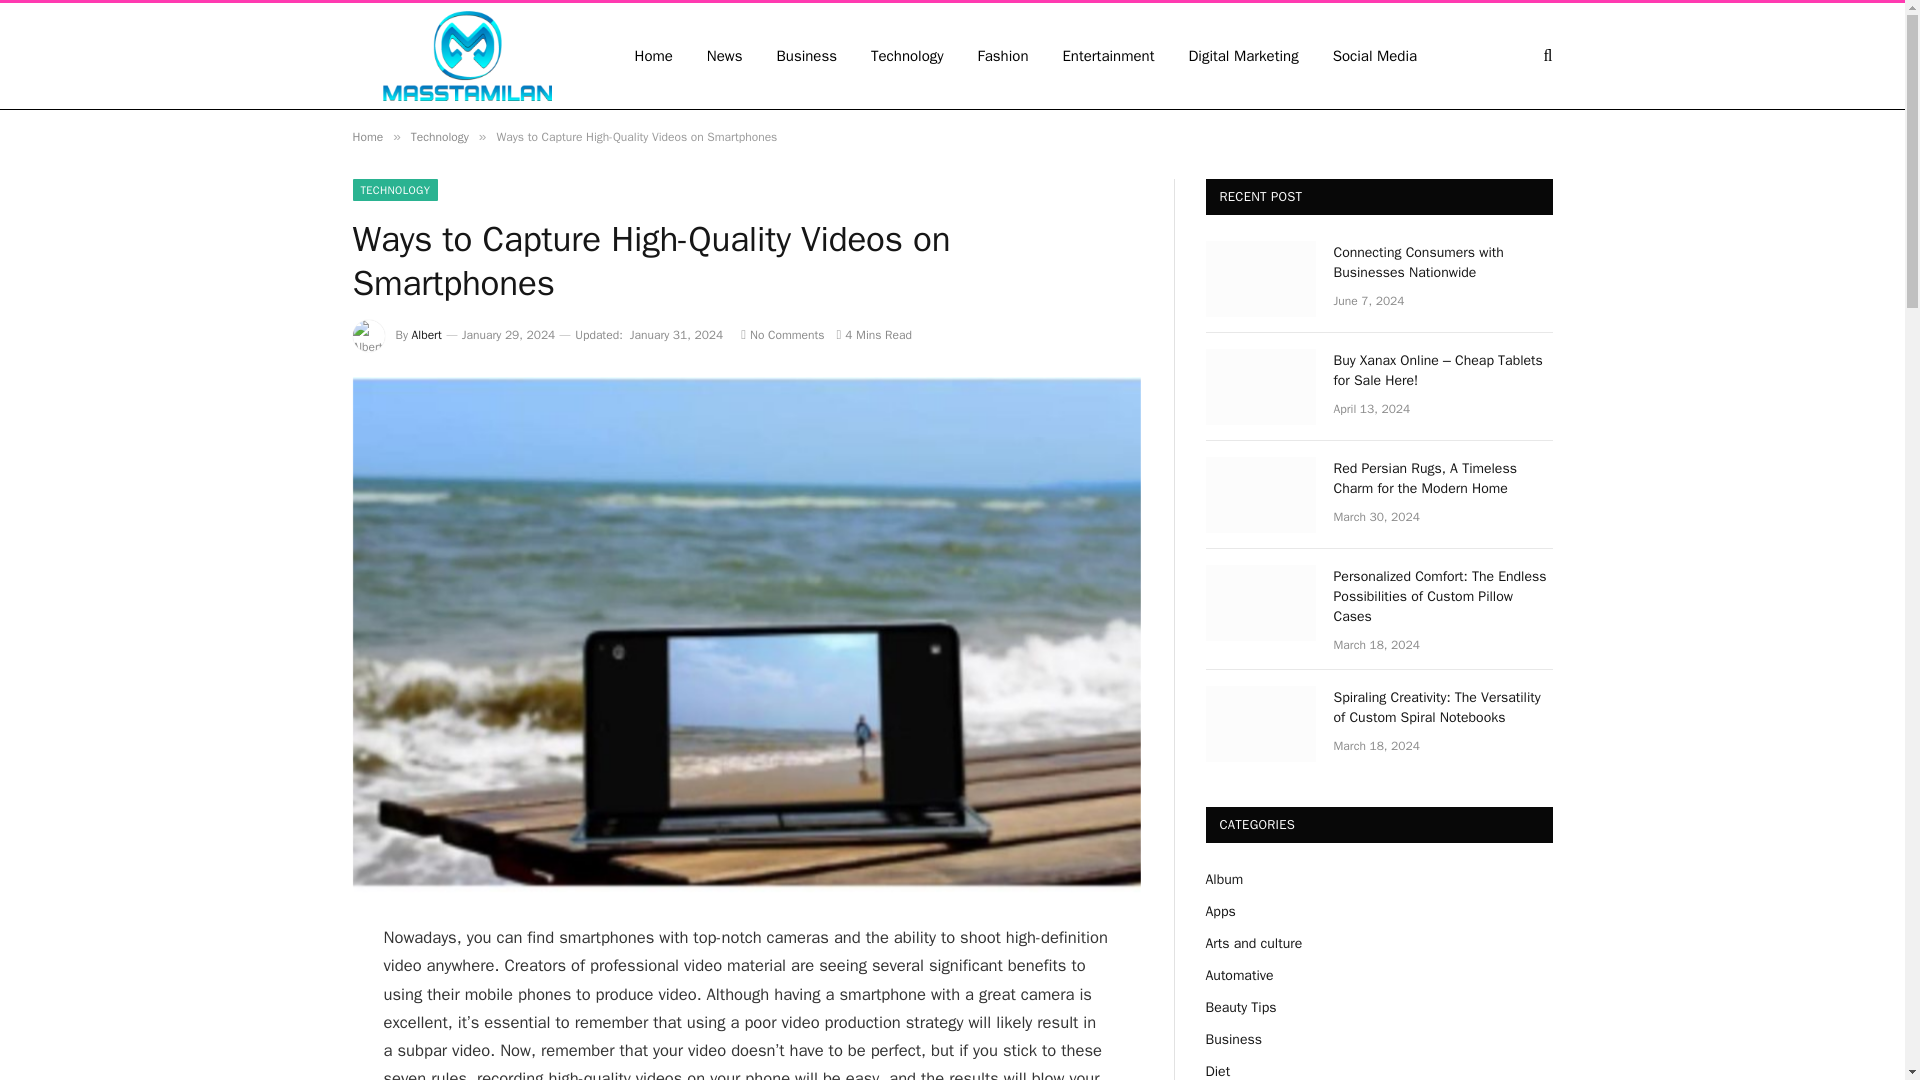 This screenshot has height=1080, width=1920. What do you see at coordinates (1243, 56) in the screenshot?
I see `Digital Marketing` at bounding box center [1243, 56].